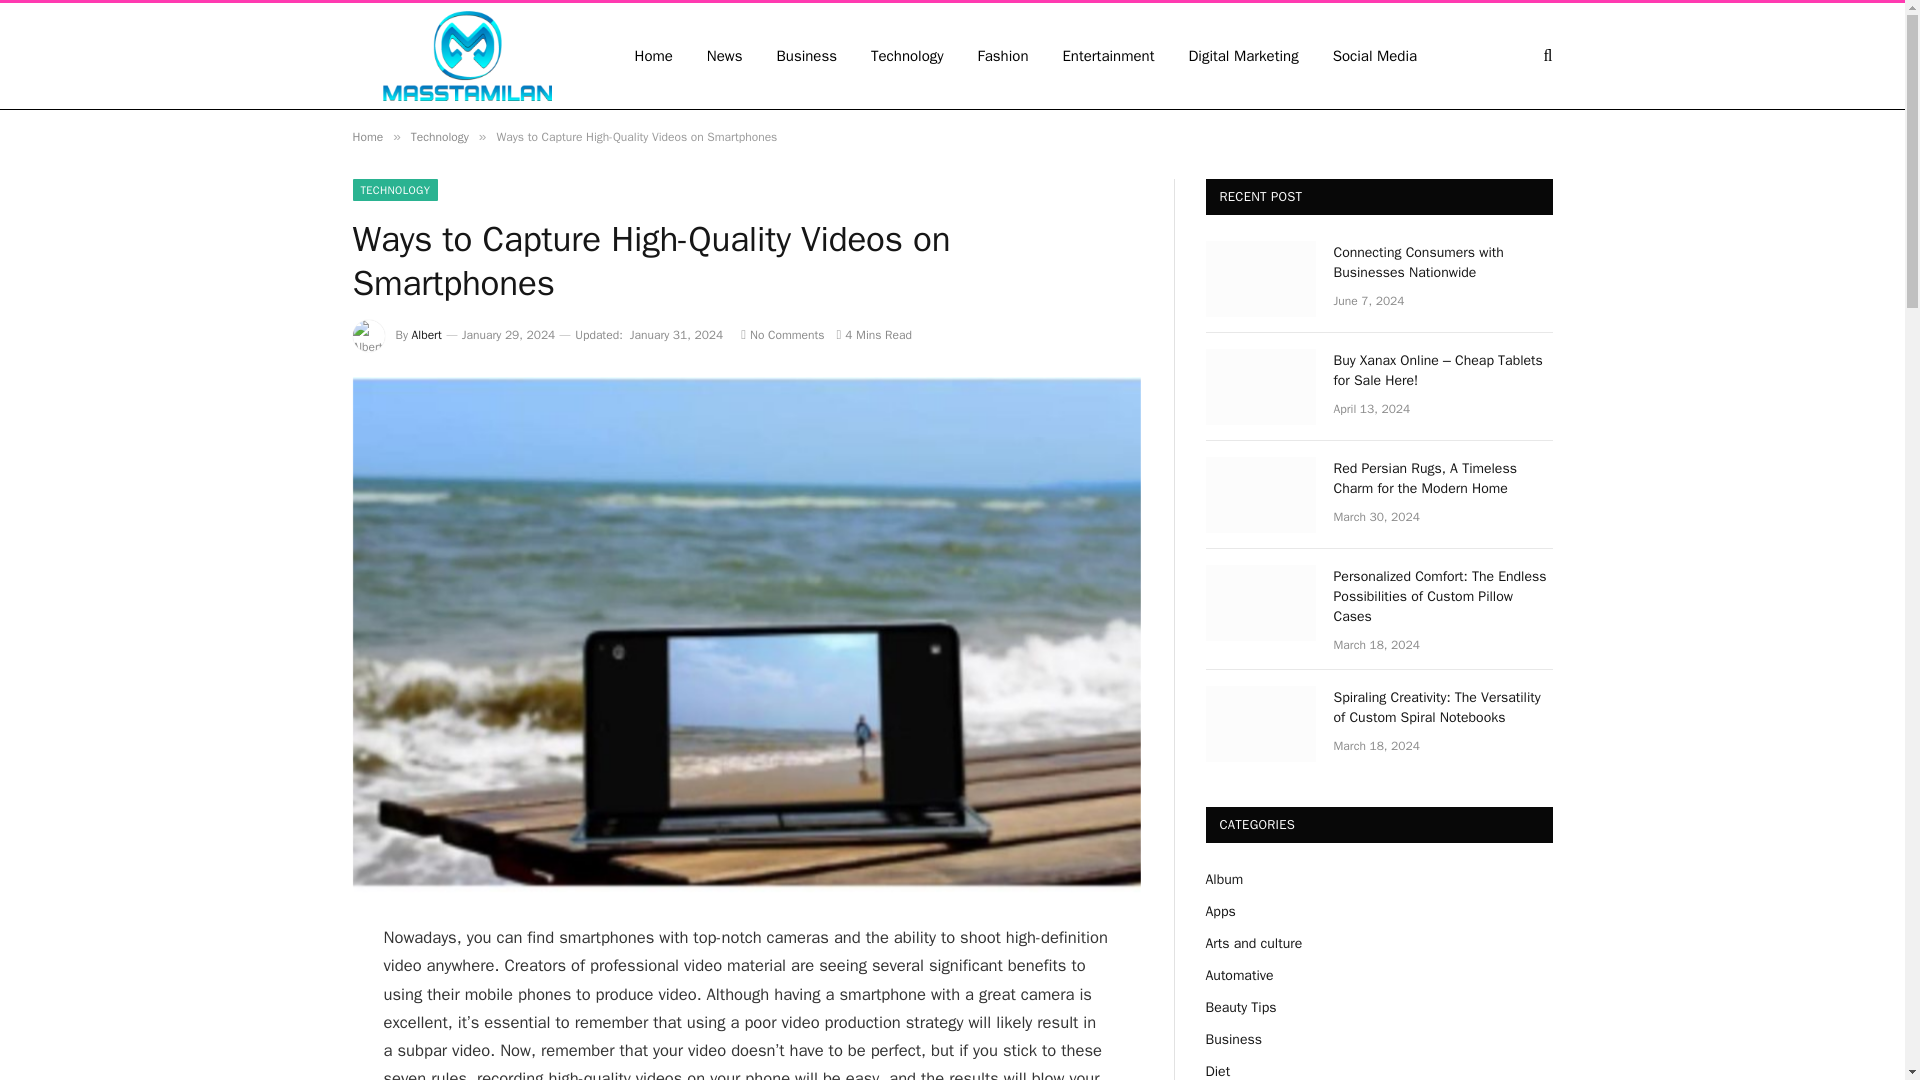 This screenshot has height=1080, width=1920. What do you see at coordinates (1243, 56) in the screenshot?
I see `Digital Marketing` at bounding box center [1243, 56].